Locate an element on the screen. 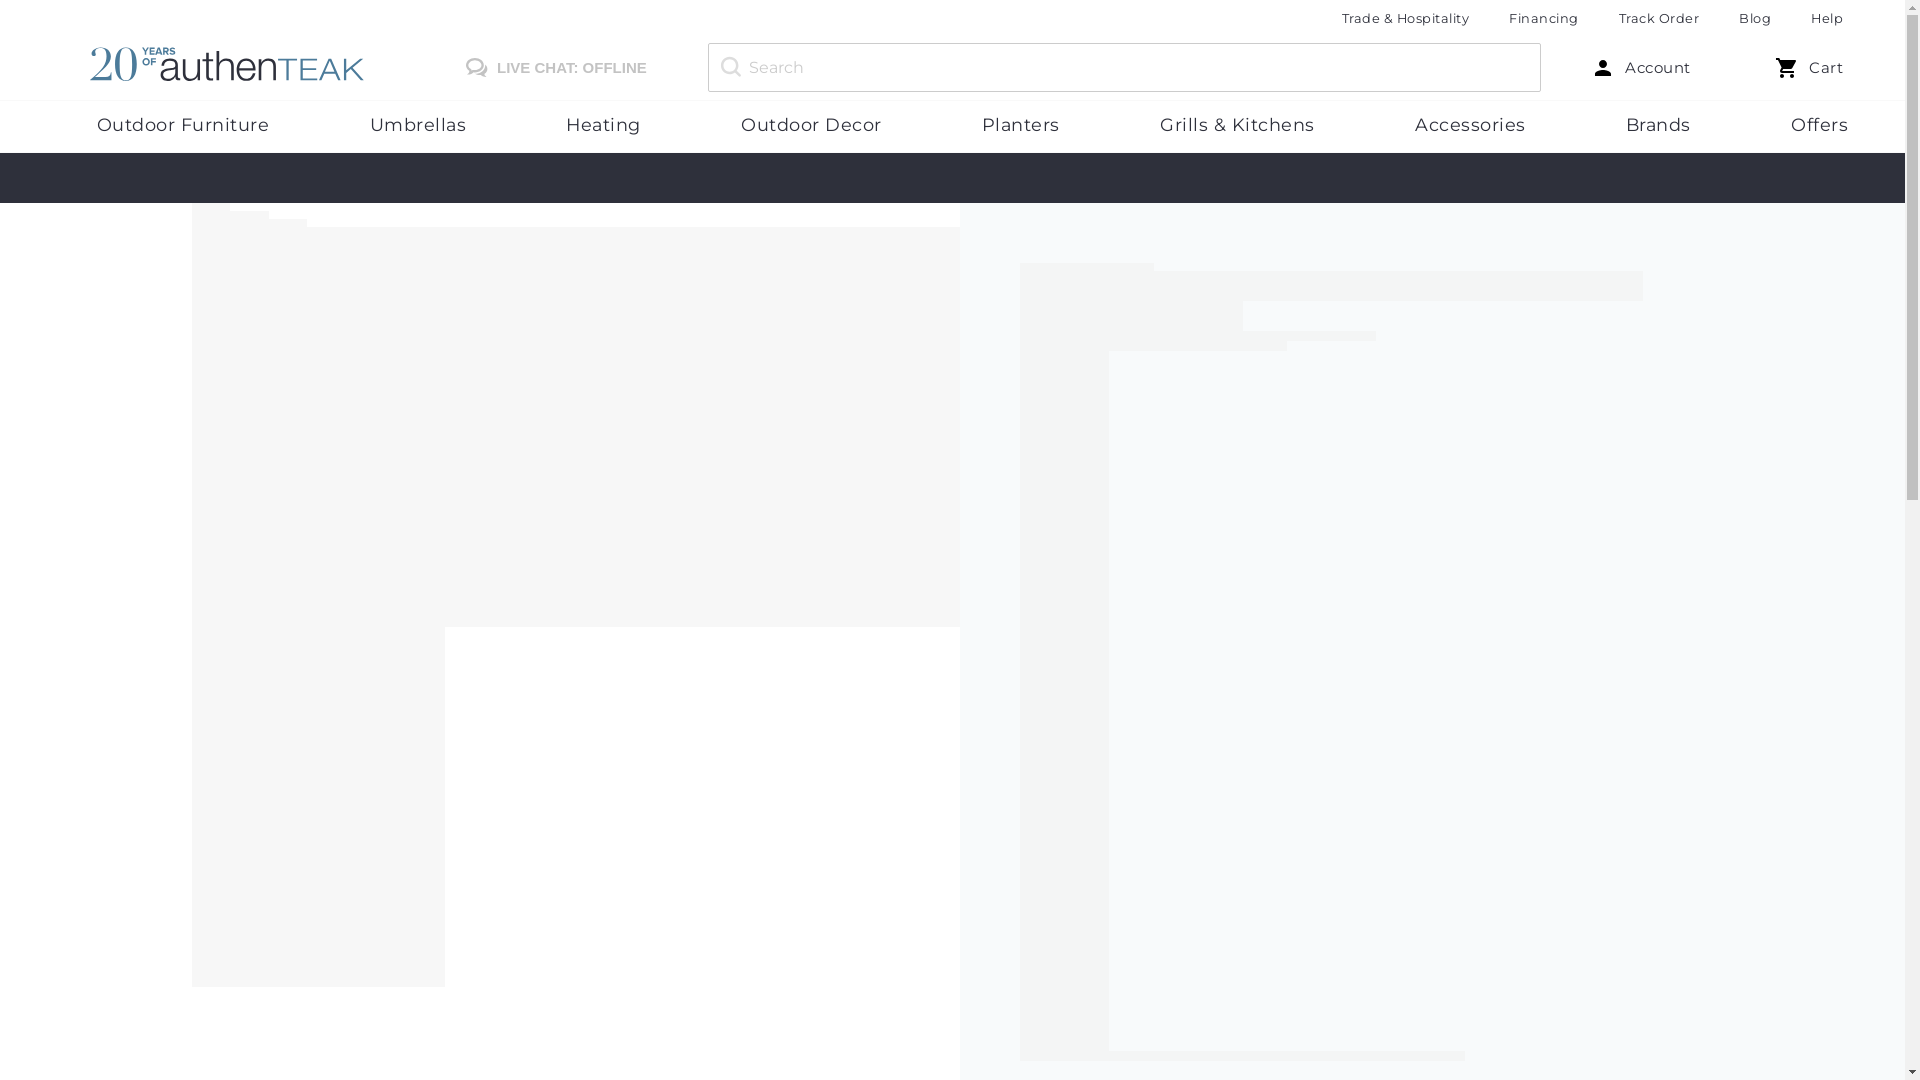  Financing is located at coordinates (1544, 18).